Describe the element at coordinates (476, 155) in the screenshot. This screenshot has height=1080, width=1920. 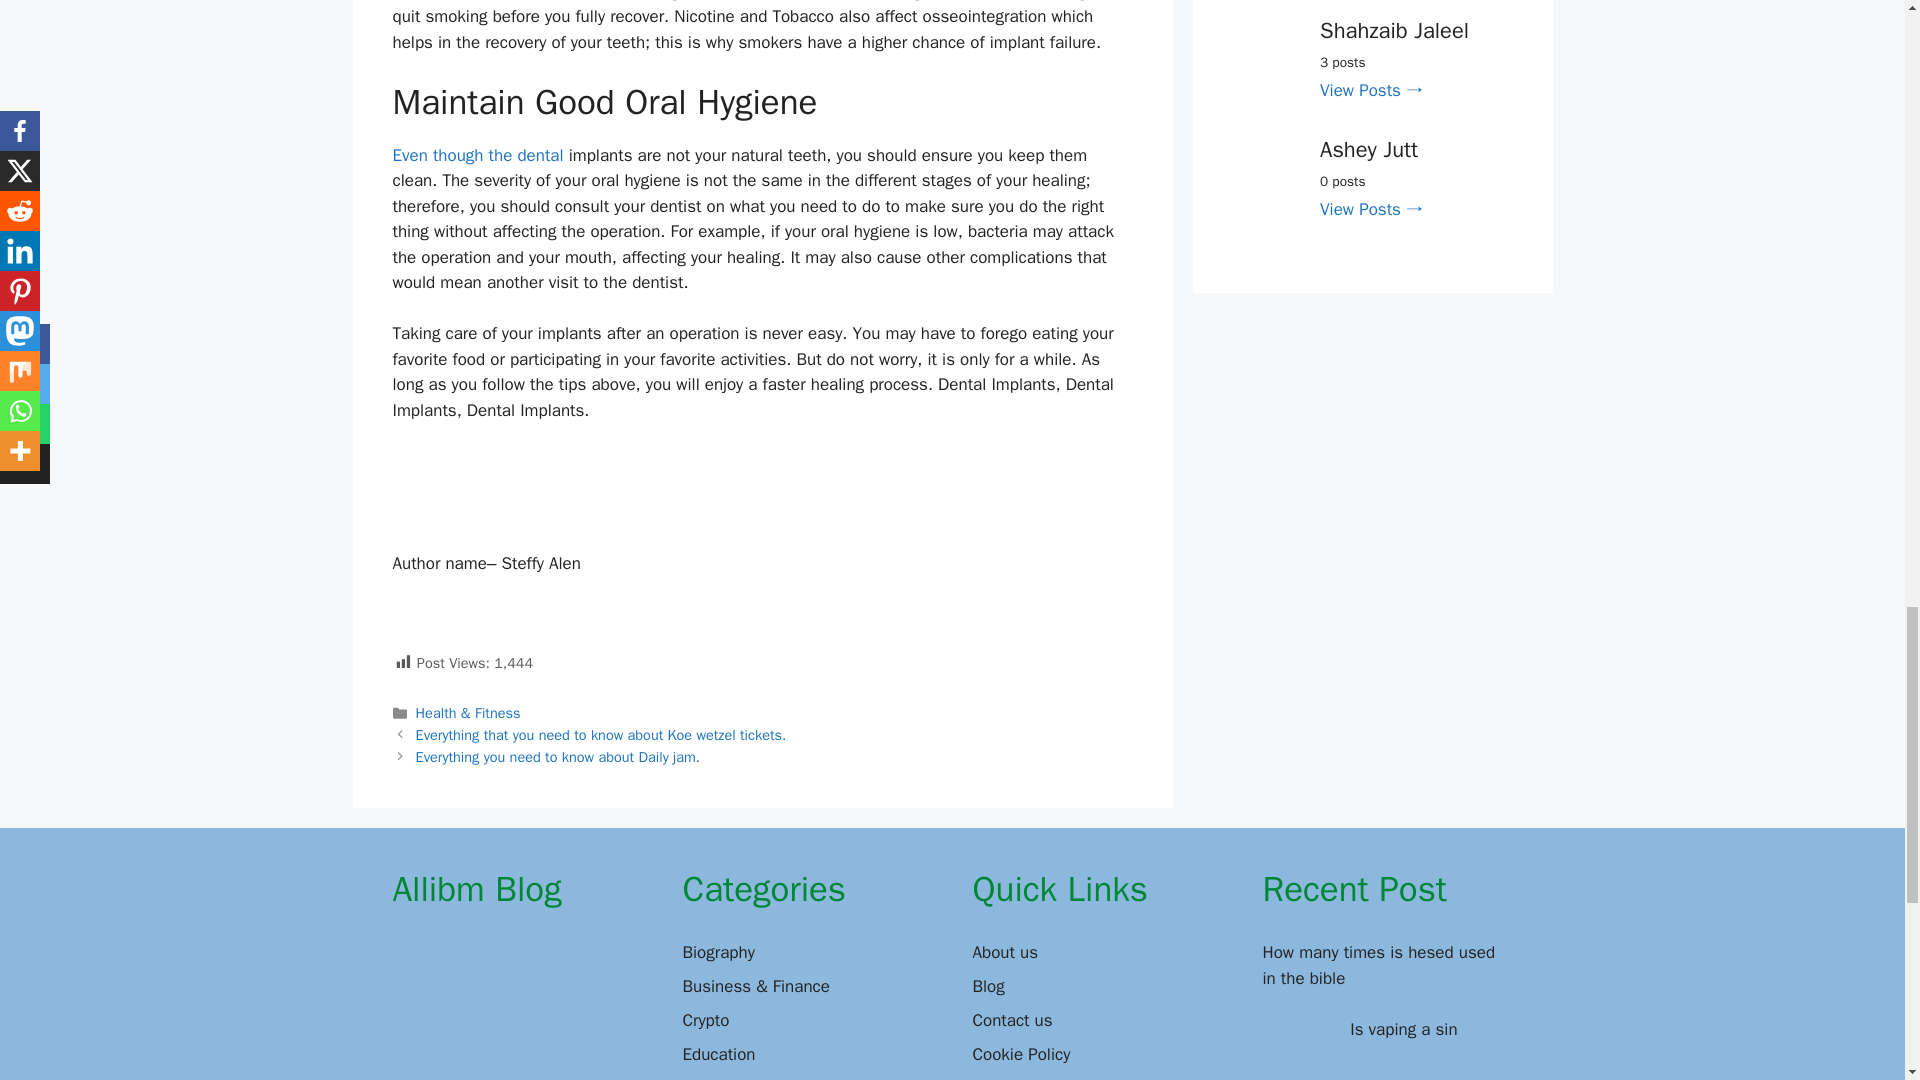
I see `Even though the dental` at that location.